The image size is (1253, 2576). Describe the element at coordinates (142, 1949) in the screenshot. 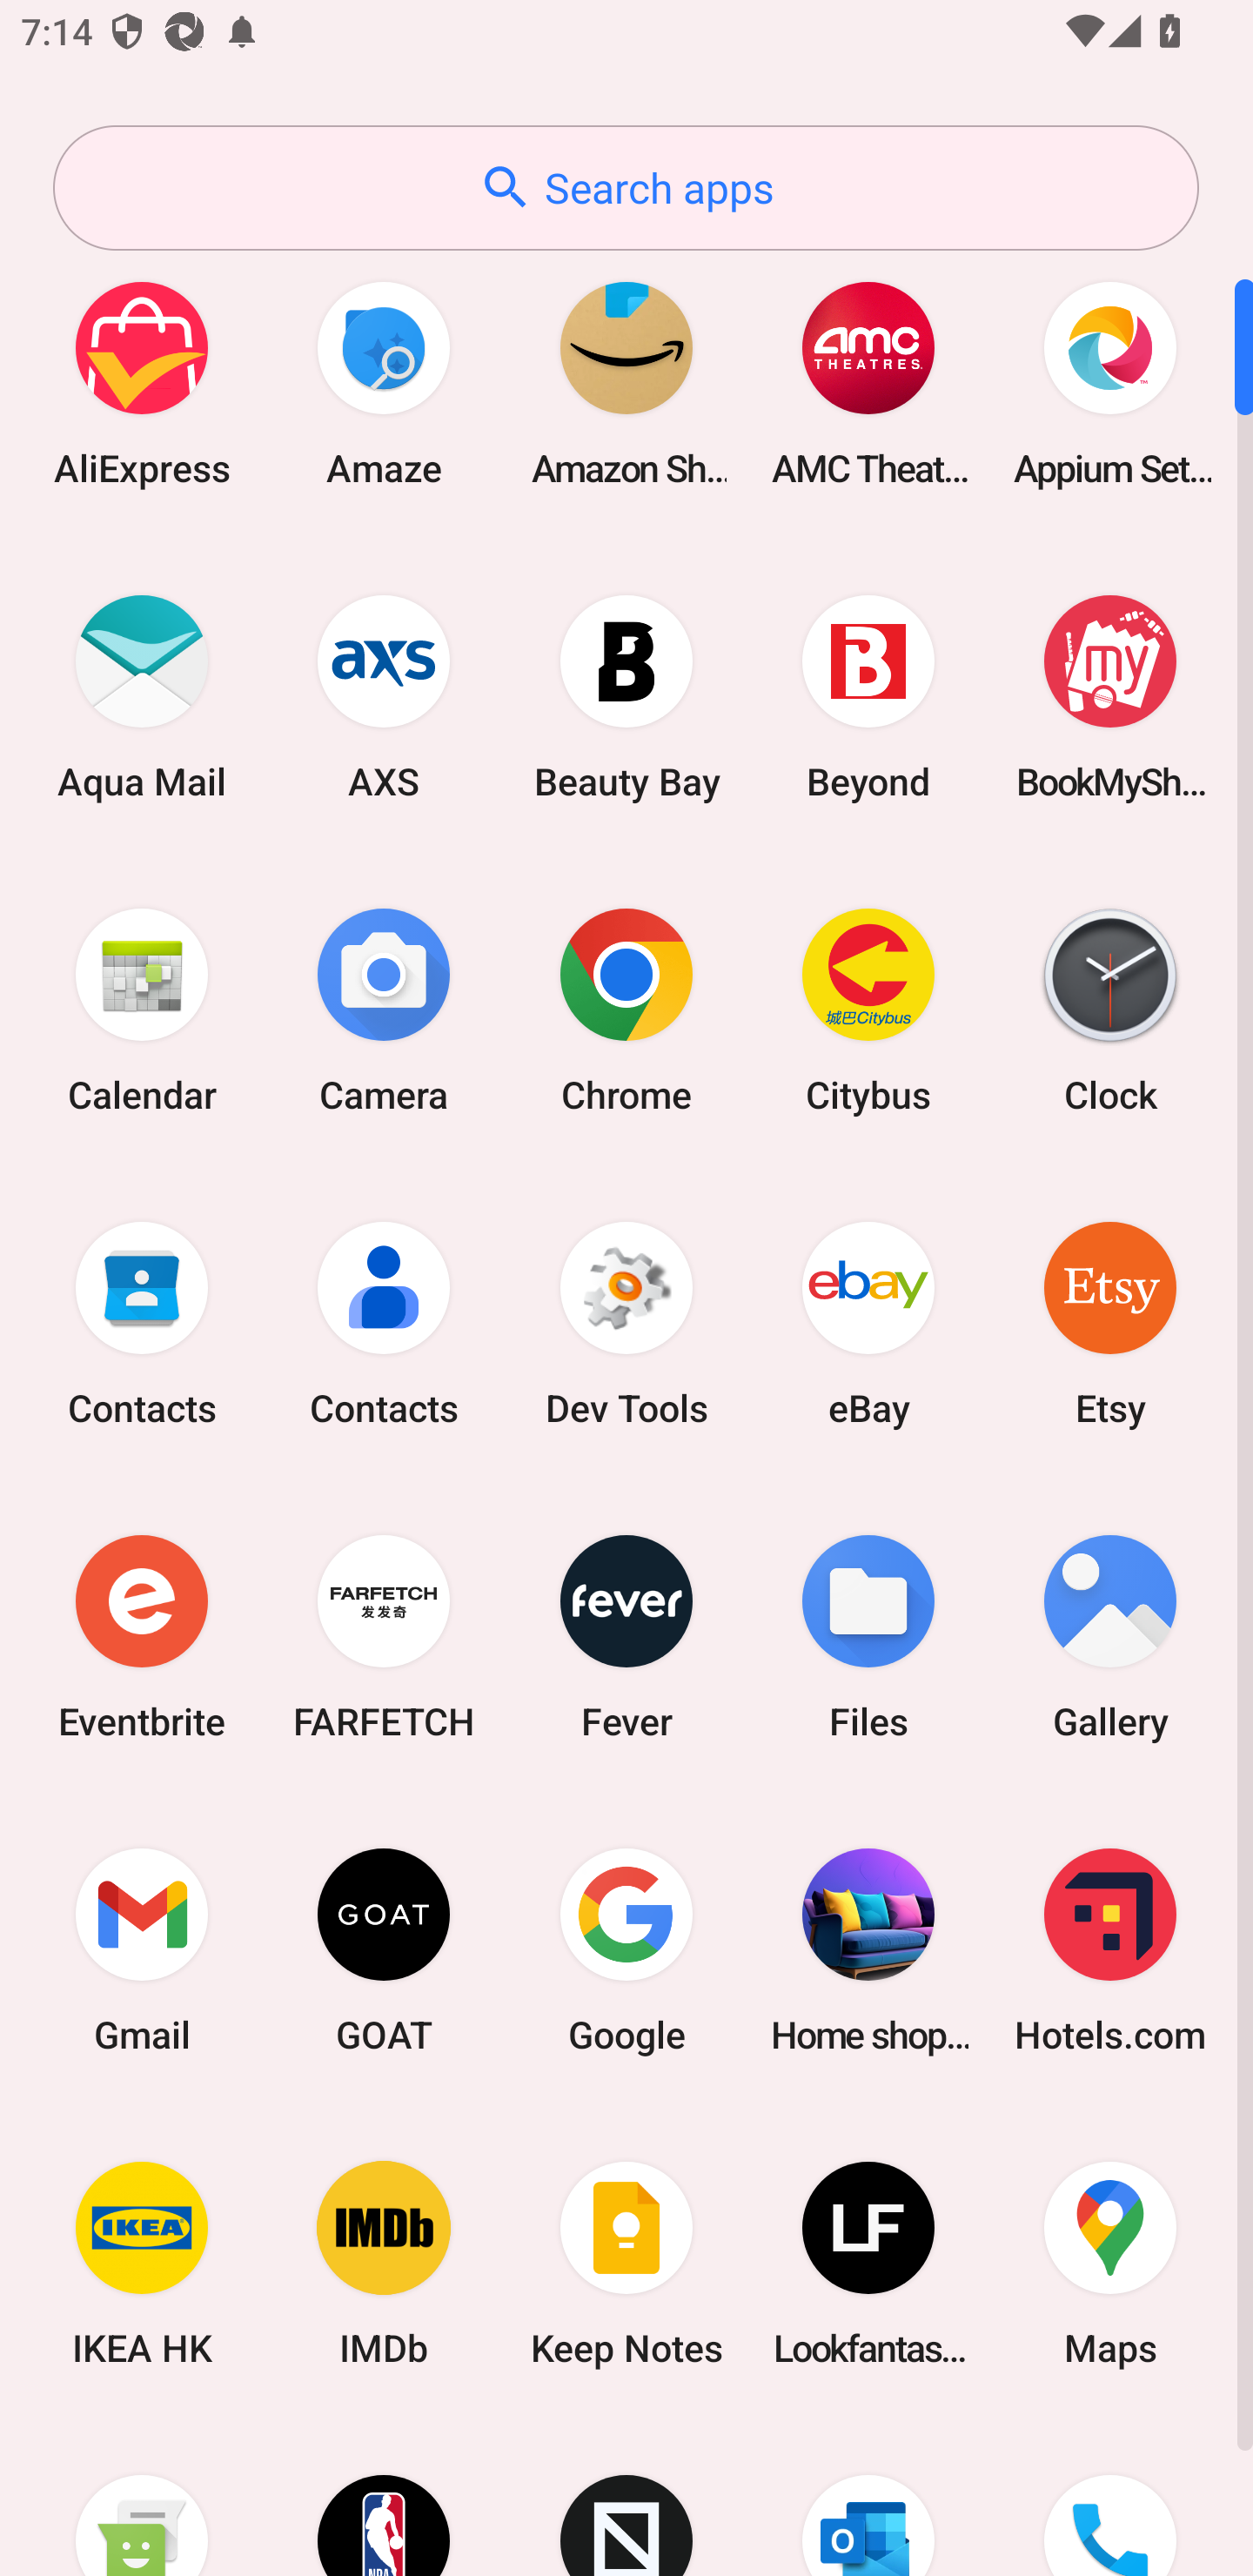

I see `Gmail` at that location.